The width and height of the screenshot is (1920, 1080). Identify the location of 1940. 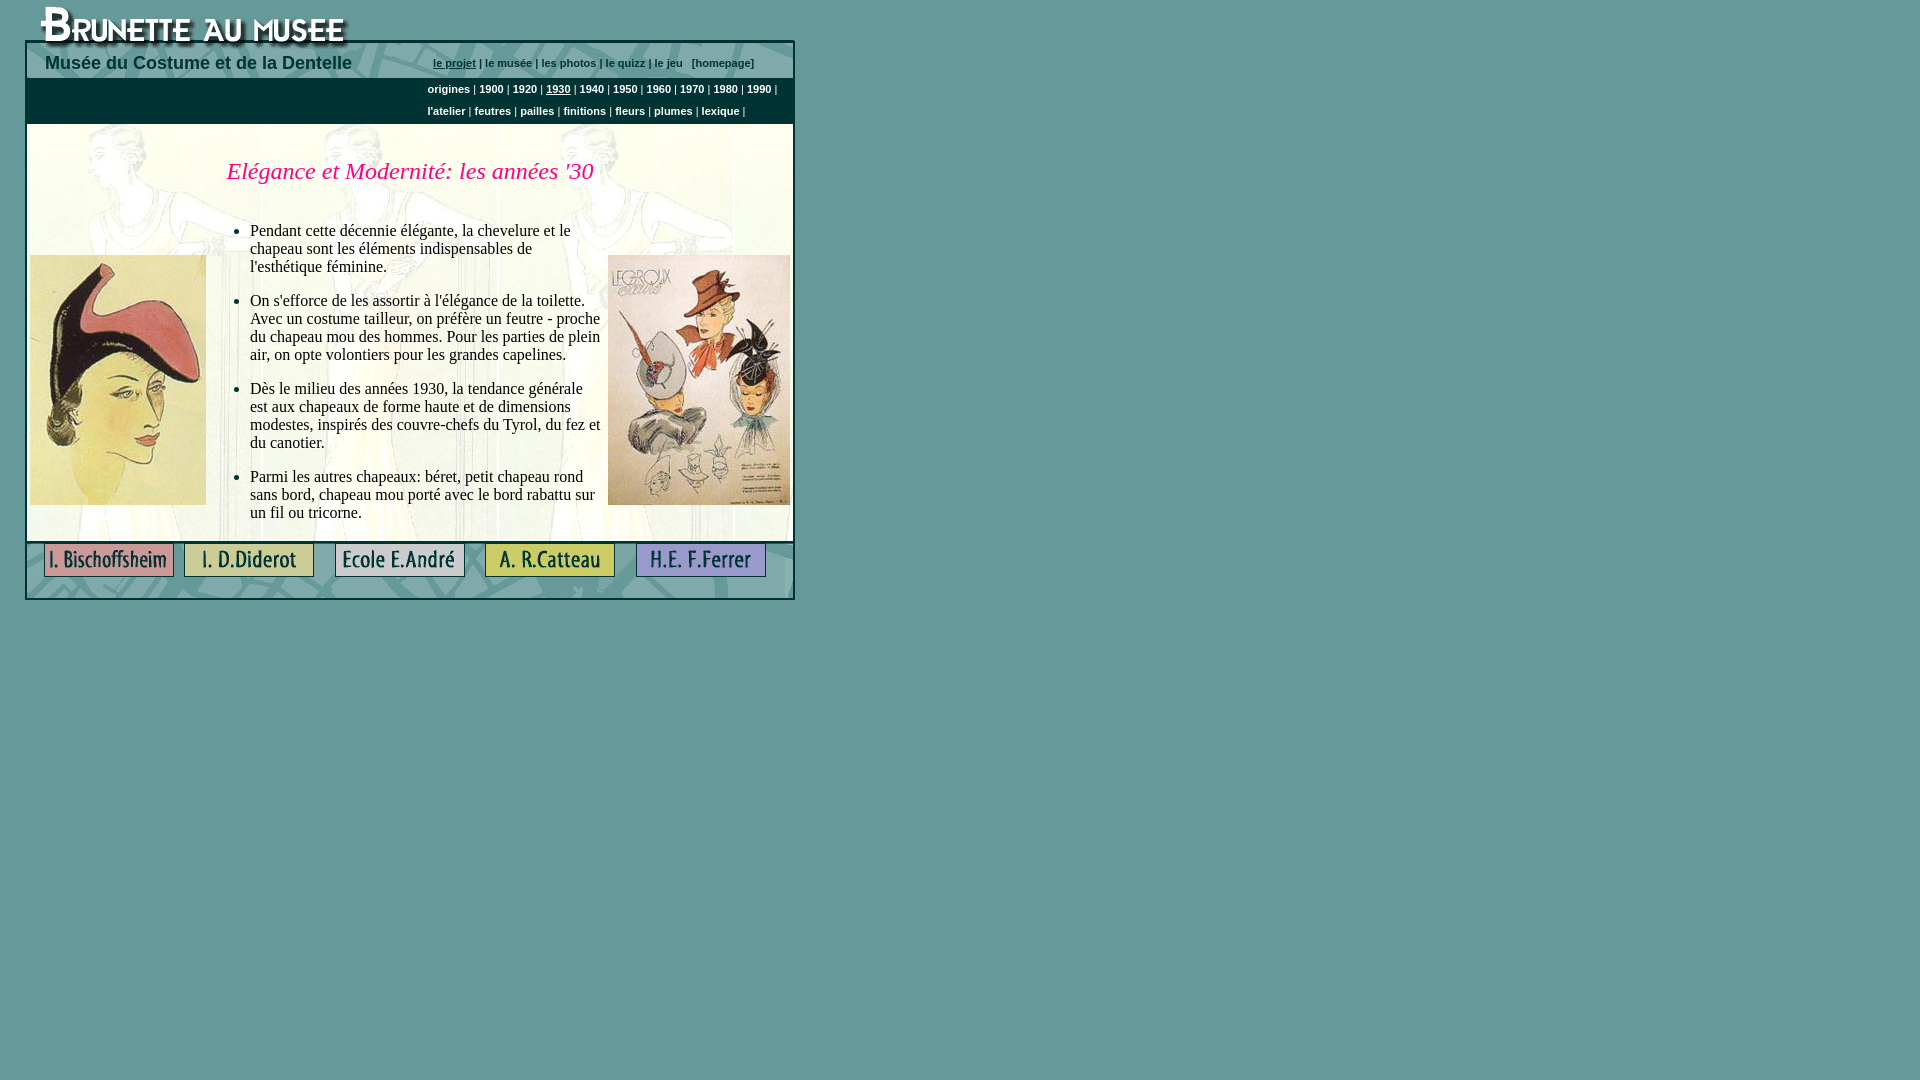
(592, 89).